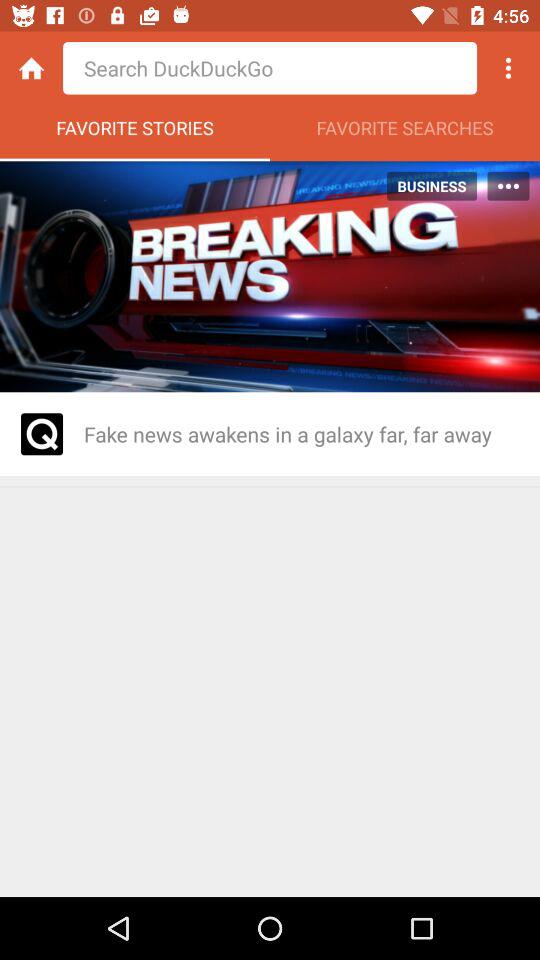  What do you see at coordinates (508, 68) in the screenshot?
I see `choose the app above favorite searches item` at bounding box center [508, 68].